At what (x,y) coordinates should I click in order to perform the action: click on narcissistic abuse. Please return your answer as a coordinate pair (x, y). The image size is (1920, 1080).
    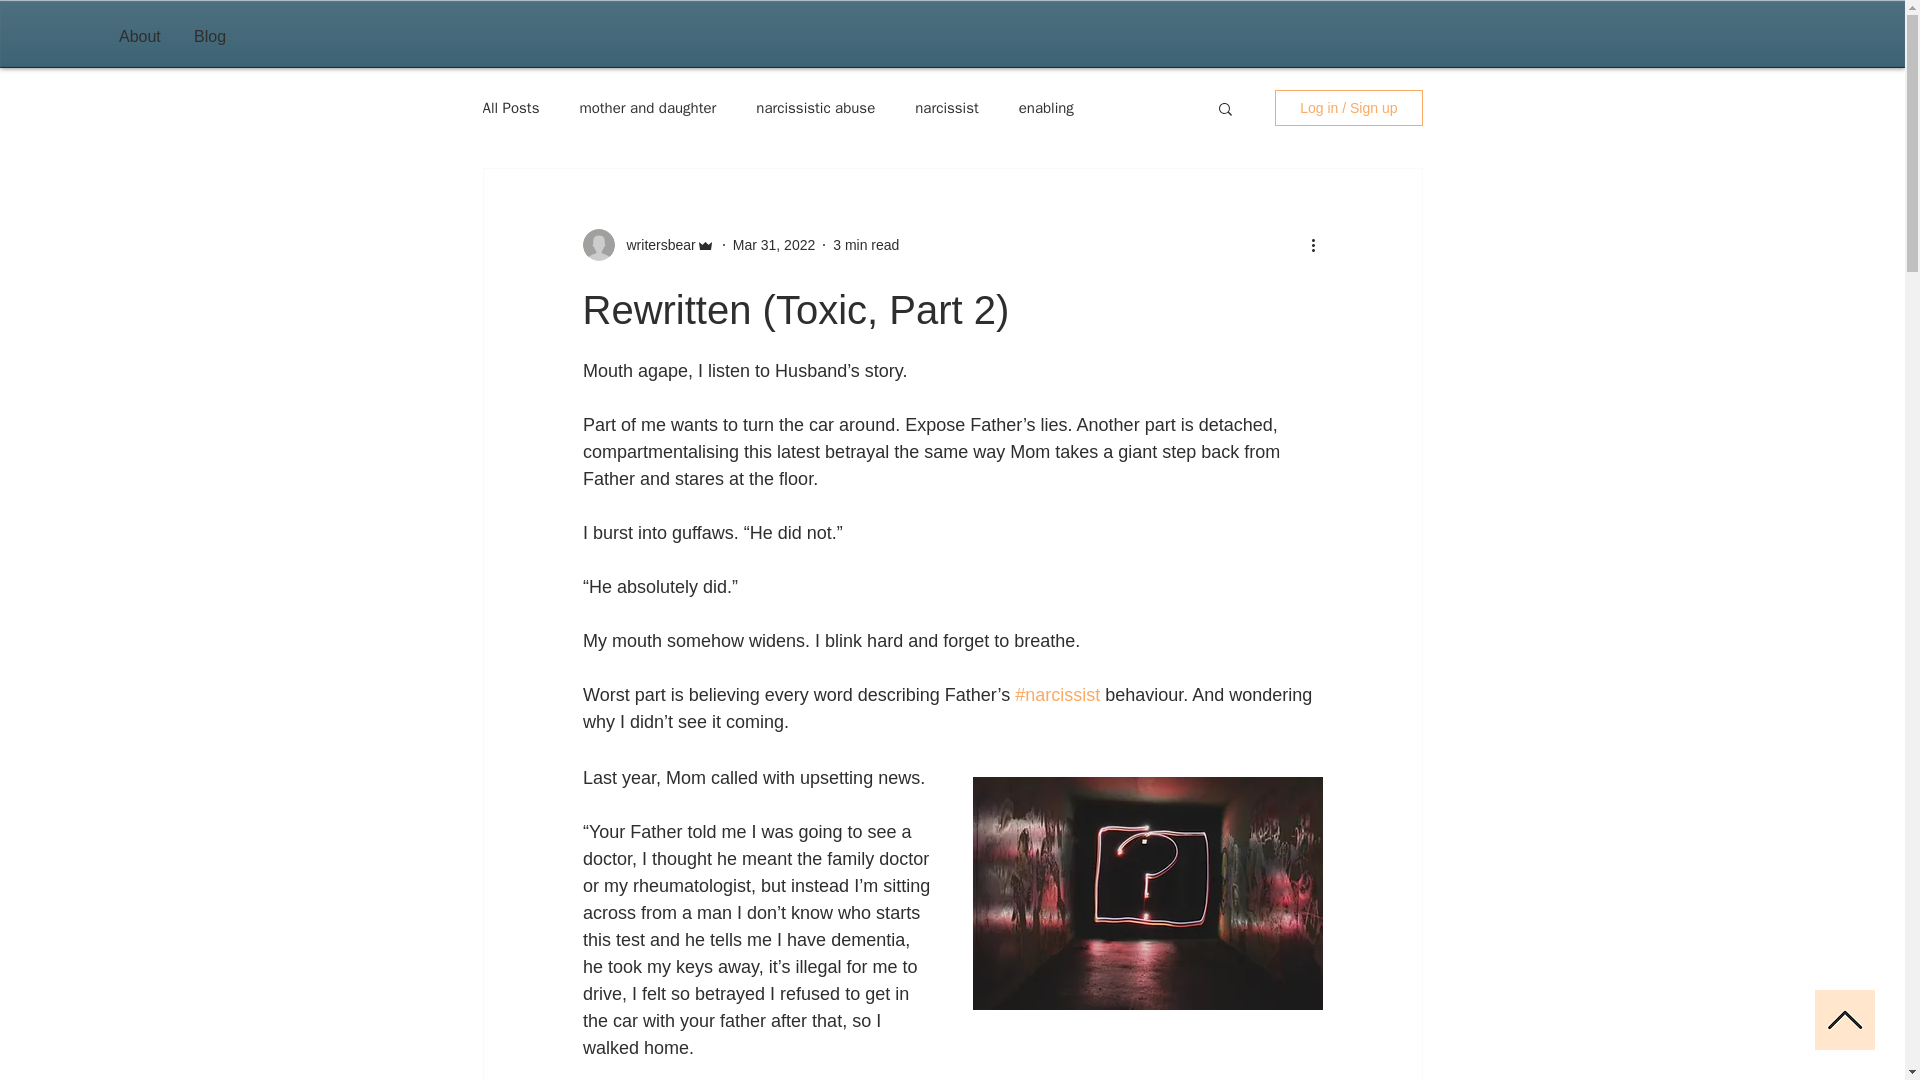
    Looking at the image, I should click on (816, 107).